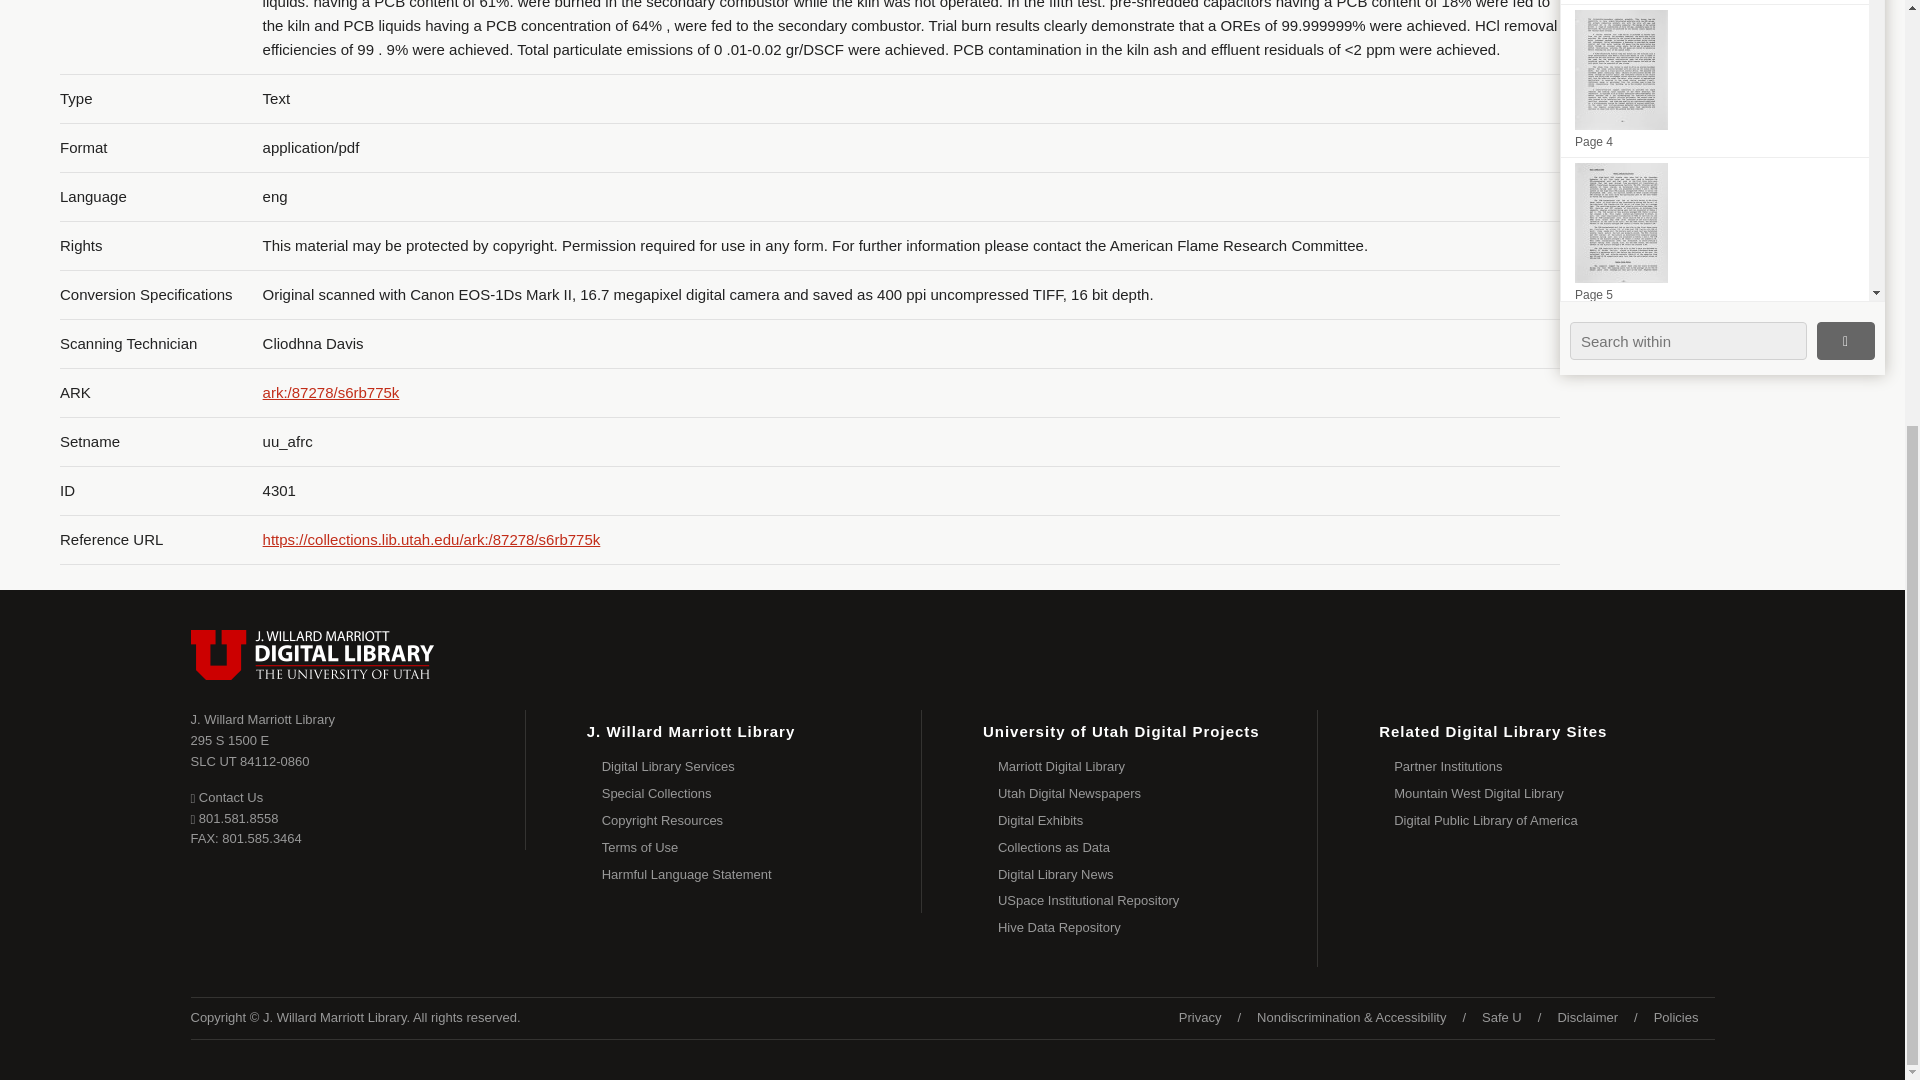 The width and height of the screenshot is (1920, 1080). What do you see at coordinates (1714, 694) in the screenshot?
I see `Page 8` at bounding box center [1714, 694].